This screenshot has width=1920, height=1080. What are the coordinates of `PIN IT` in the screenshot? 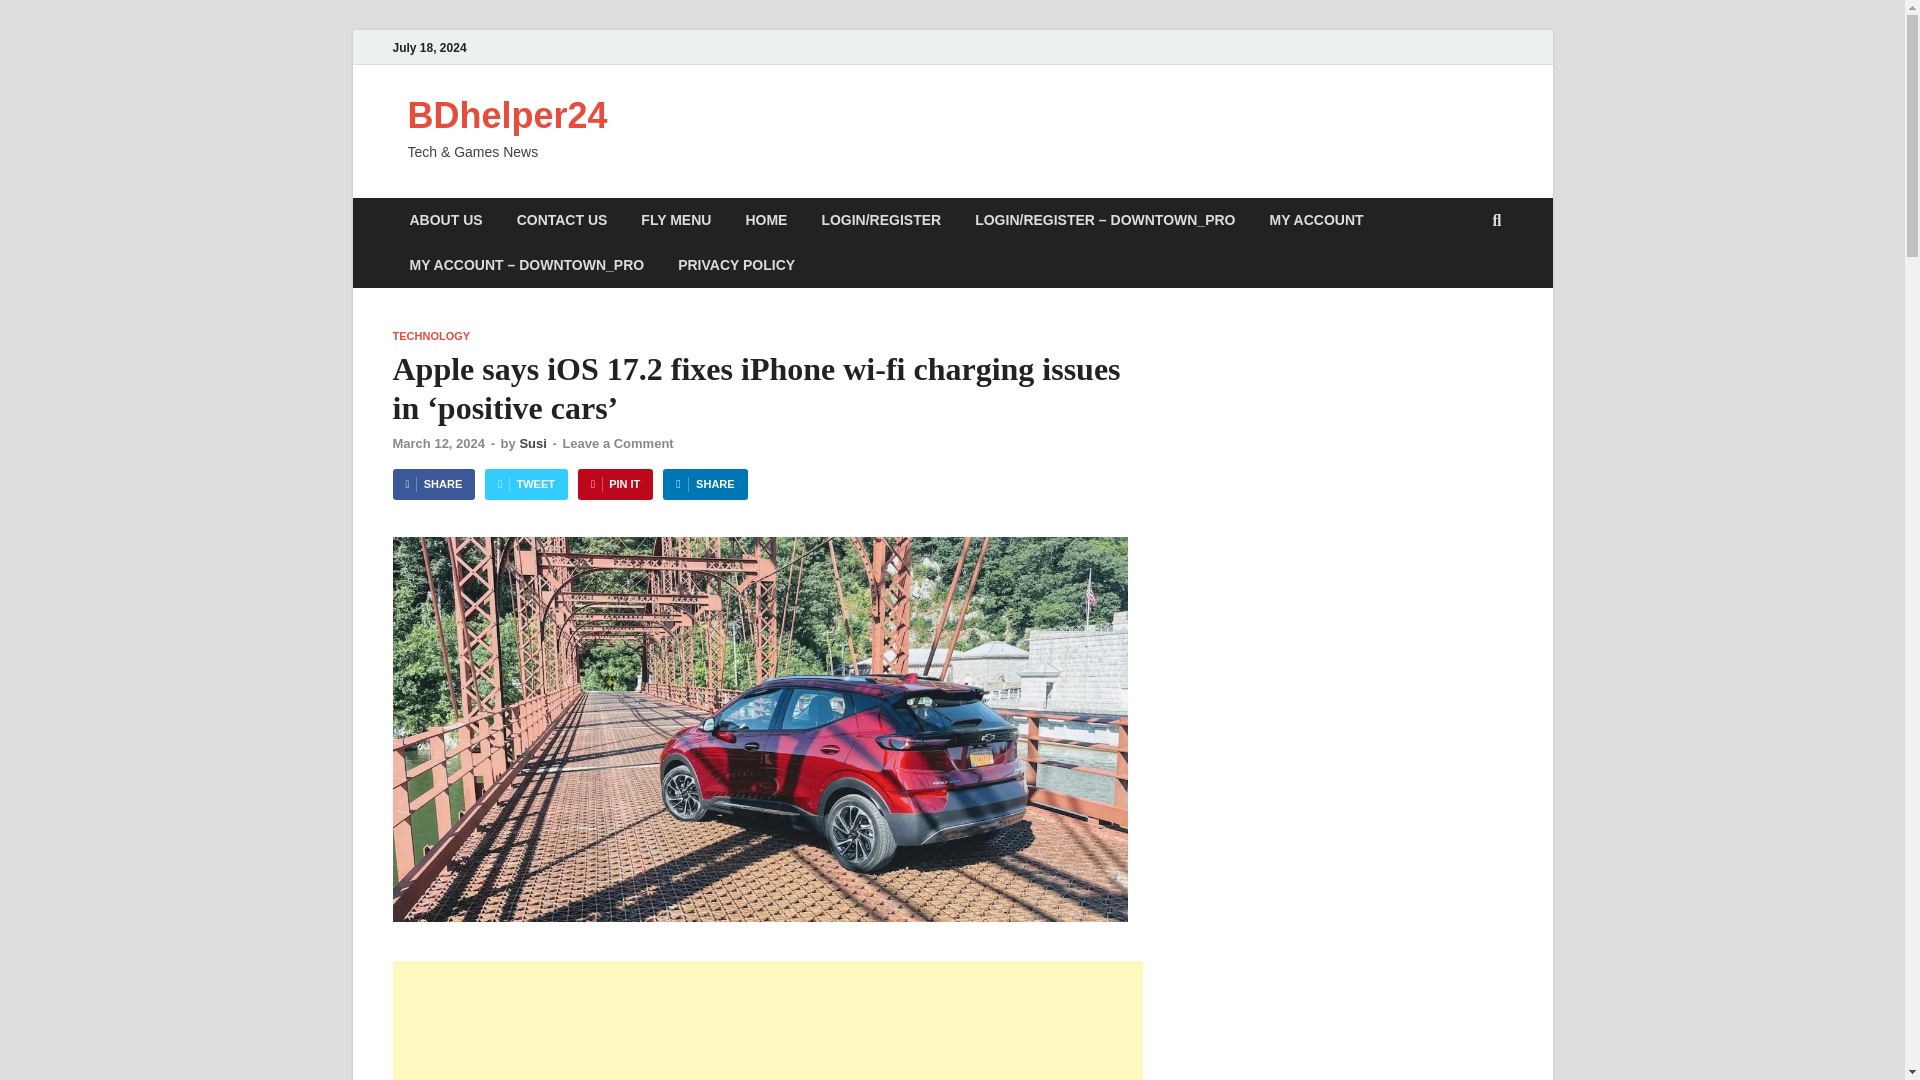 It's located at (614, 484).